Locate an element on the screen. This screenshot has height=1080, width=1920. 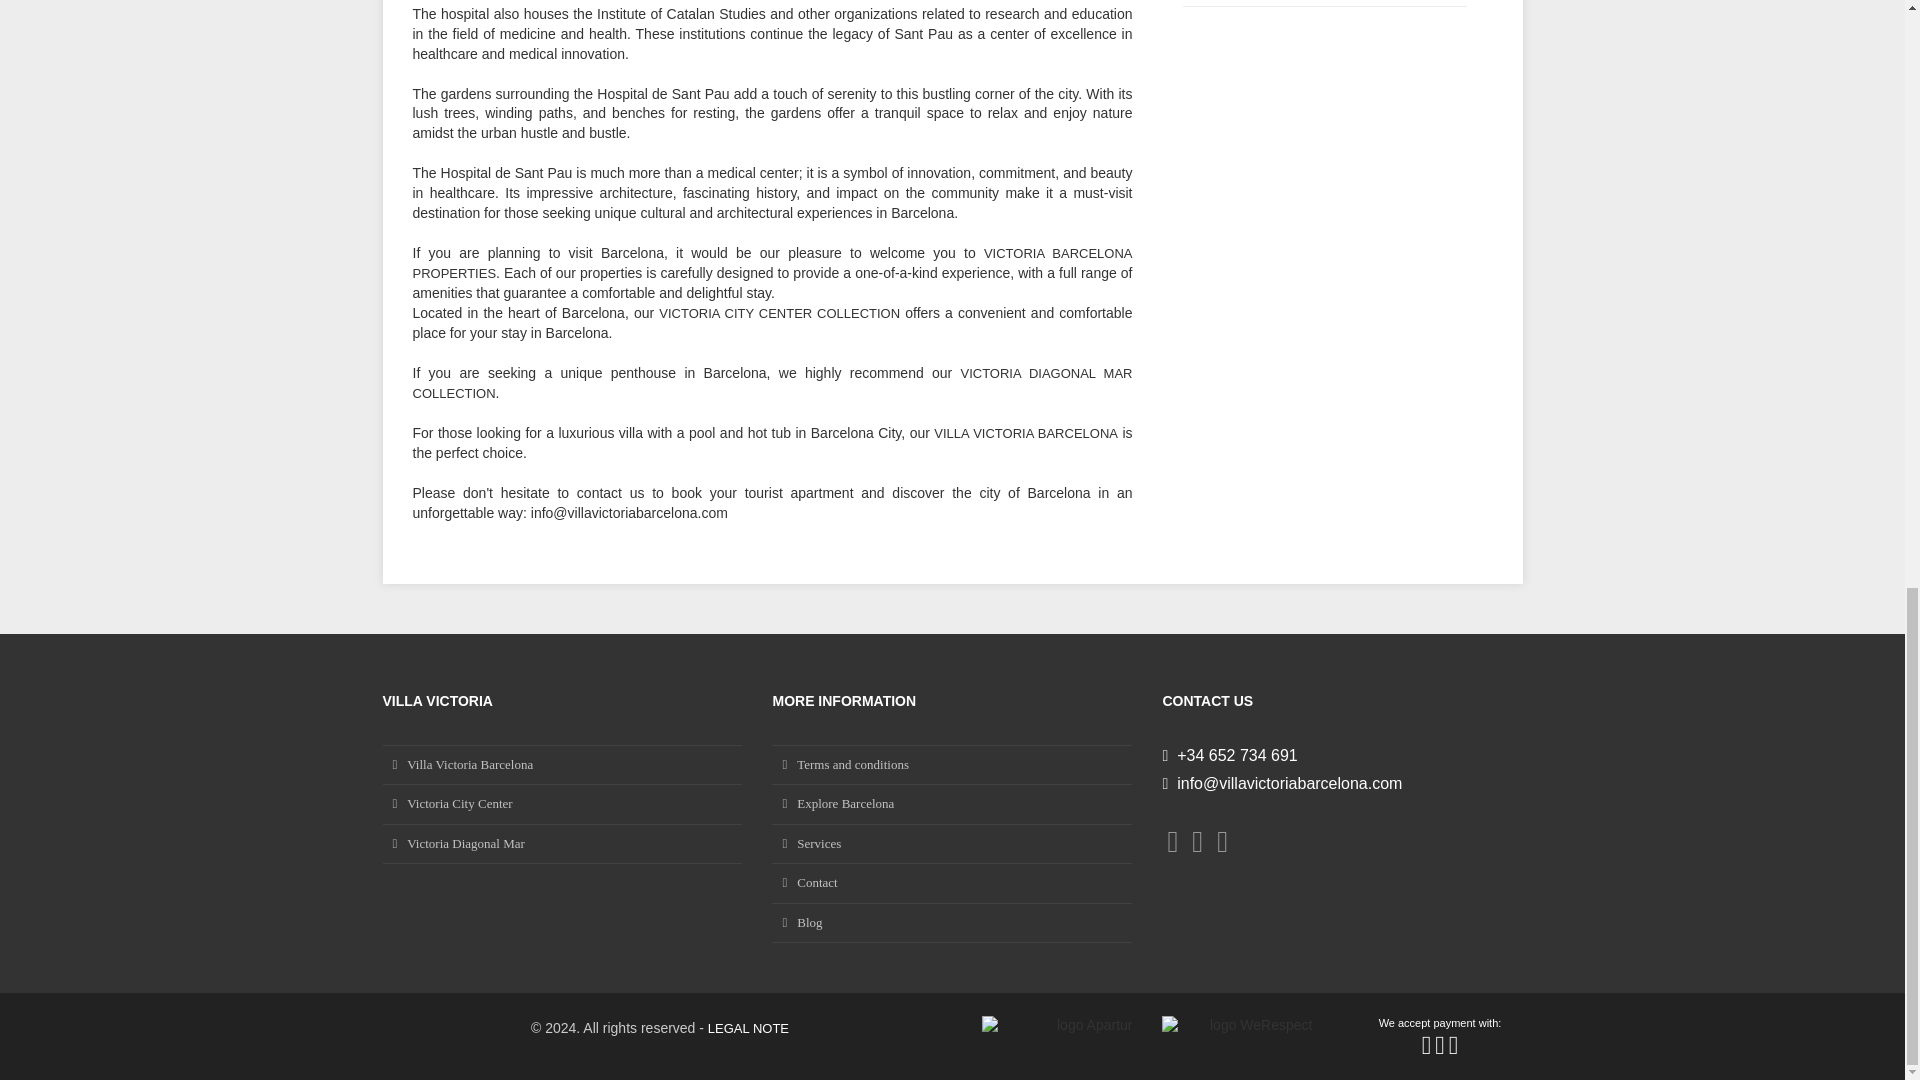
VICTORIA CITY CENTER COLLECTION is located at coordinates (779, 312).